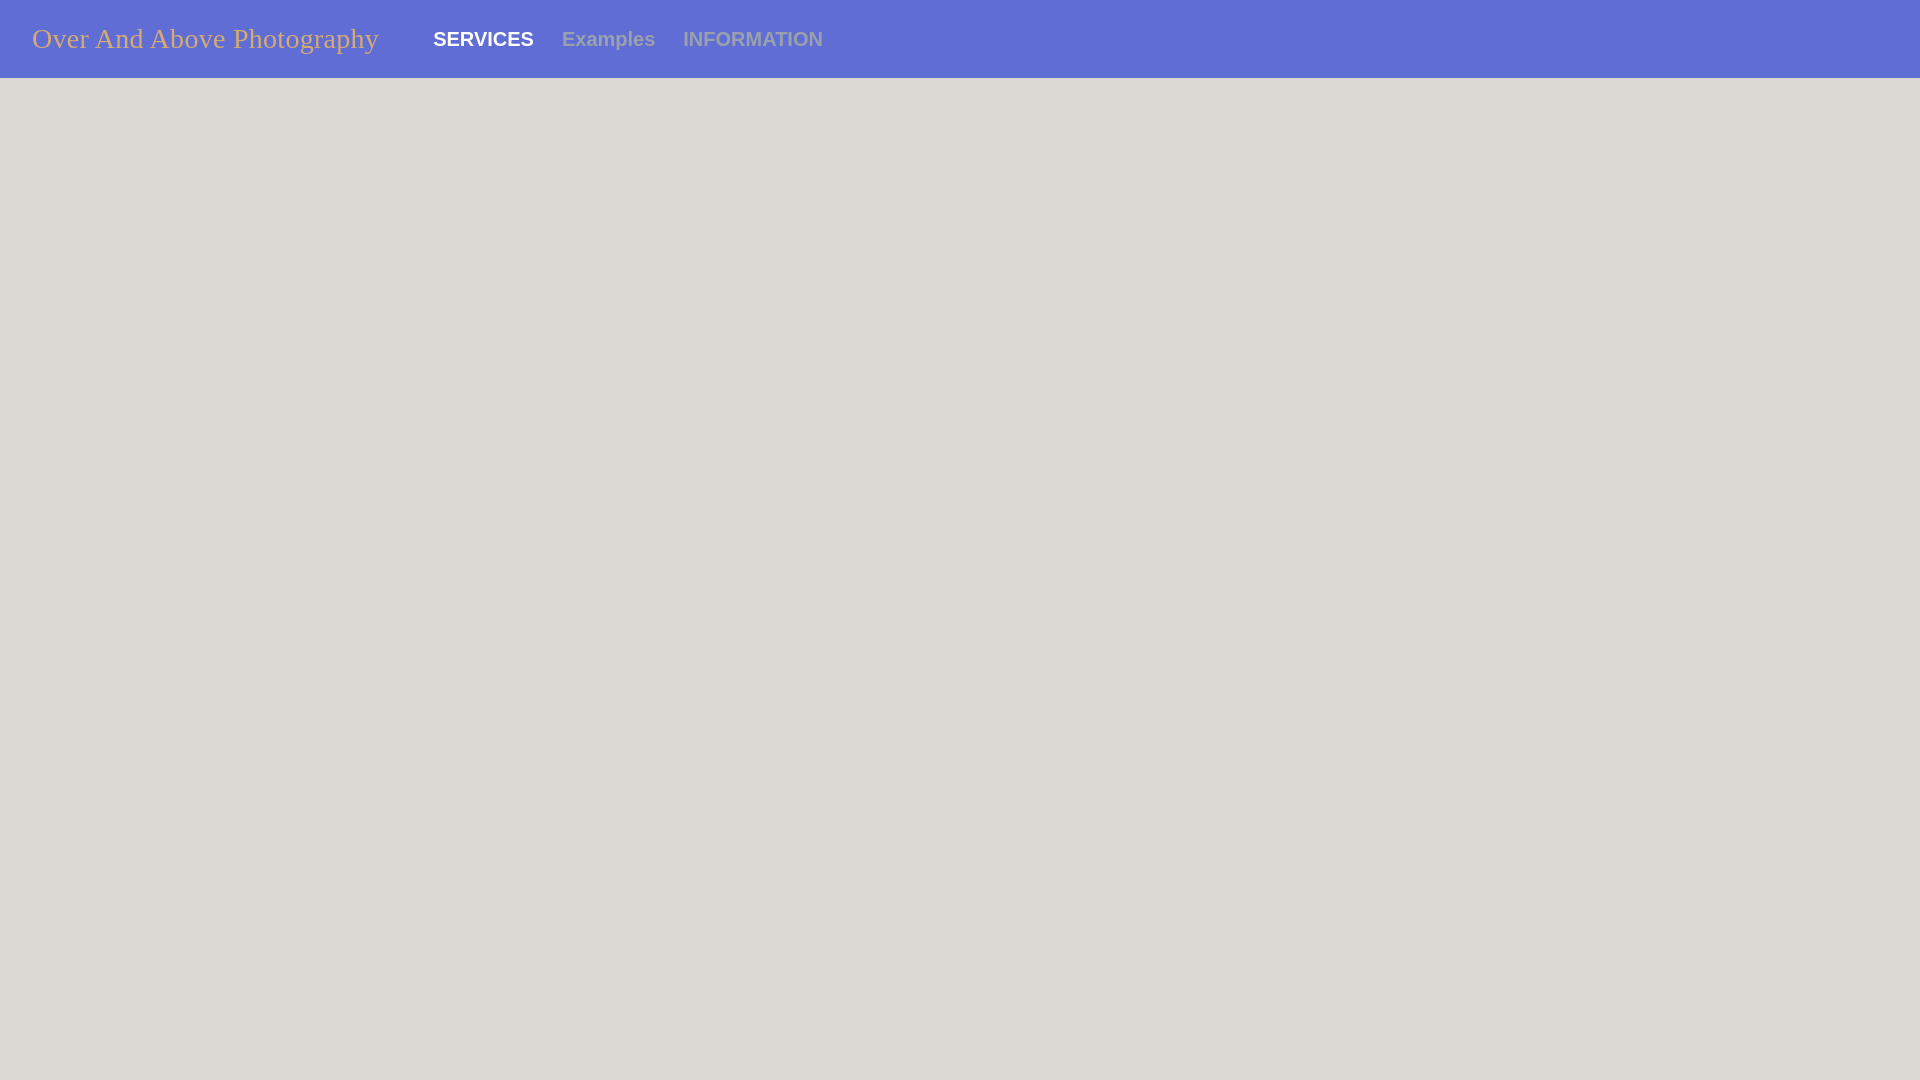  Describe the element at coordinates (205, 38) in the screenshot. I see `Over And Above Photography` at that location.